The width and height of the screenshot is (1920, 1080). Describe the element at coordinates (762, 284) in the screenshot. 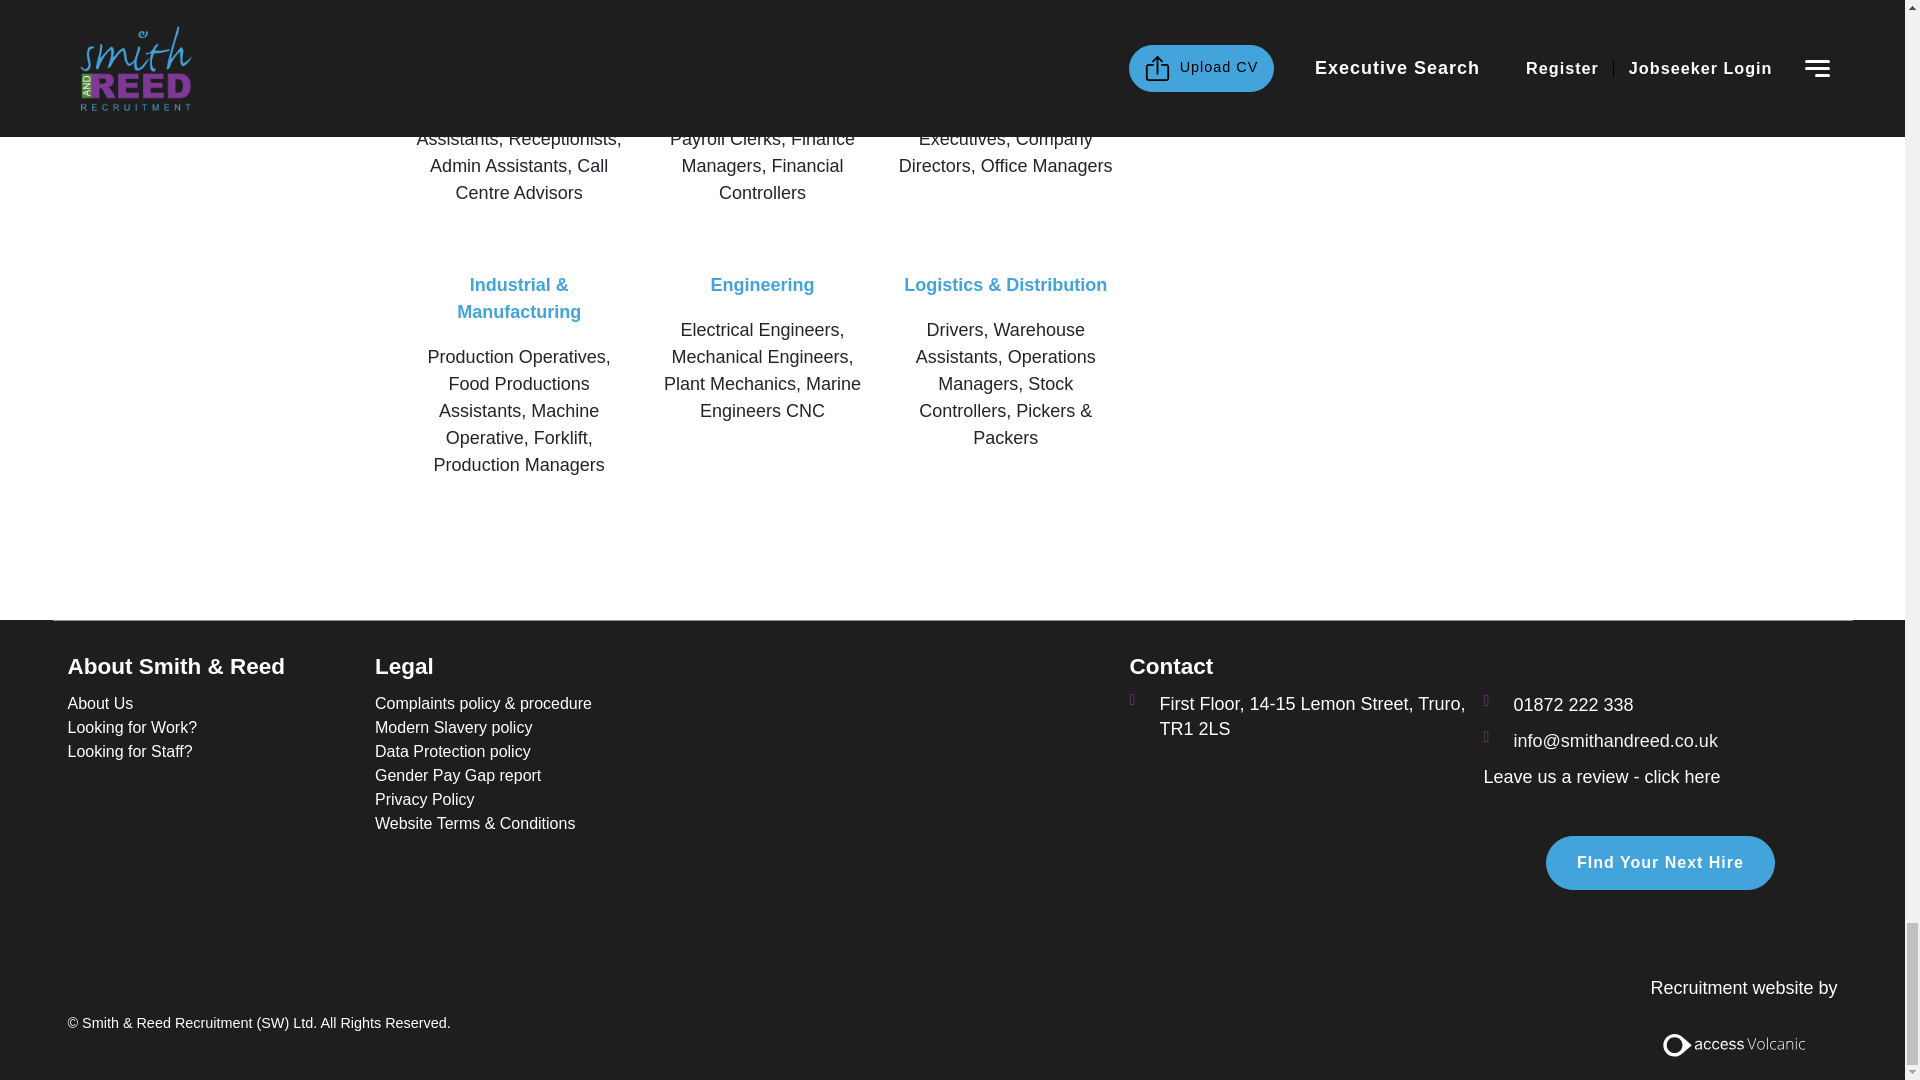

I see `Engineering` at that location.